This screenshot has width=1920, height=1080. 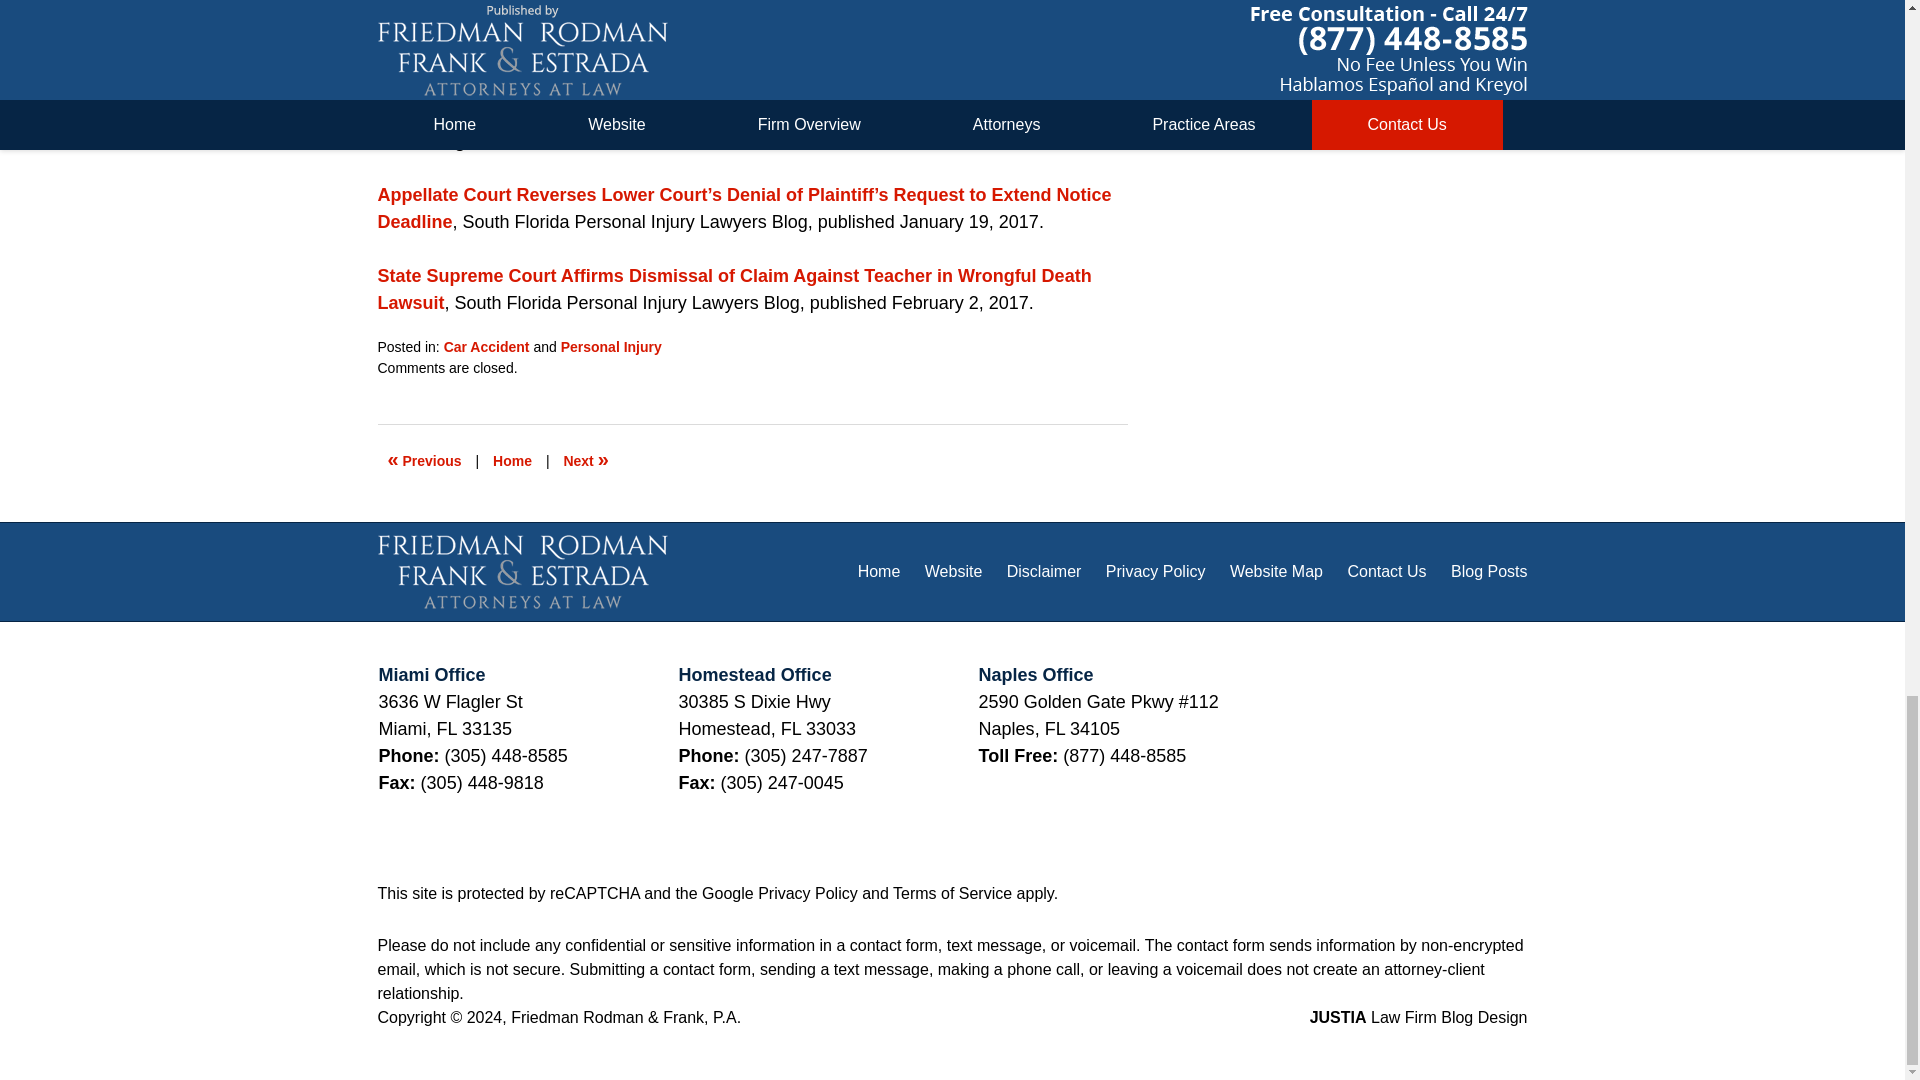 I want to click on Personal Injury, so click(x=611, y=347).